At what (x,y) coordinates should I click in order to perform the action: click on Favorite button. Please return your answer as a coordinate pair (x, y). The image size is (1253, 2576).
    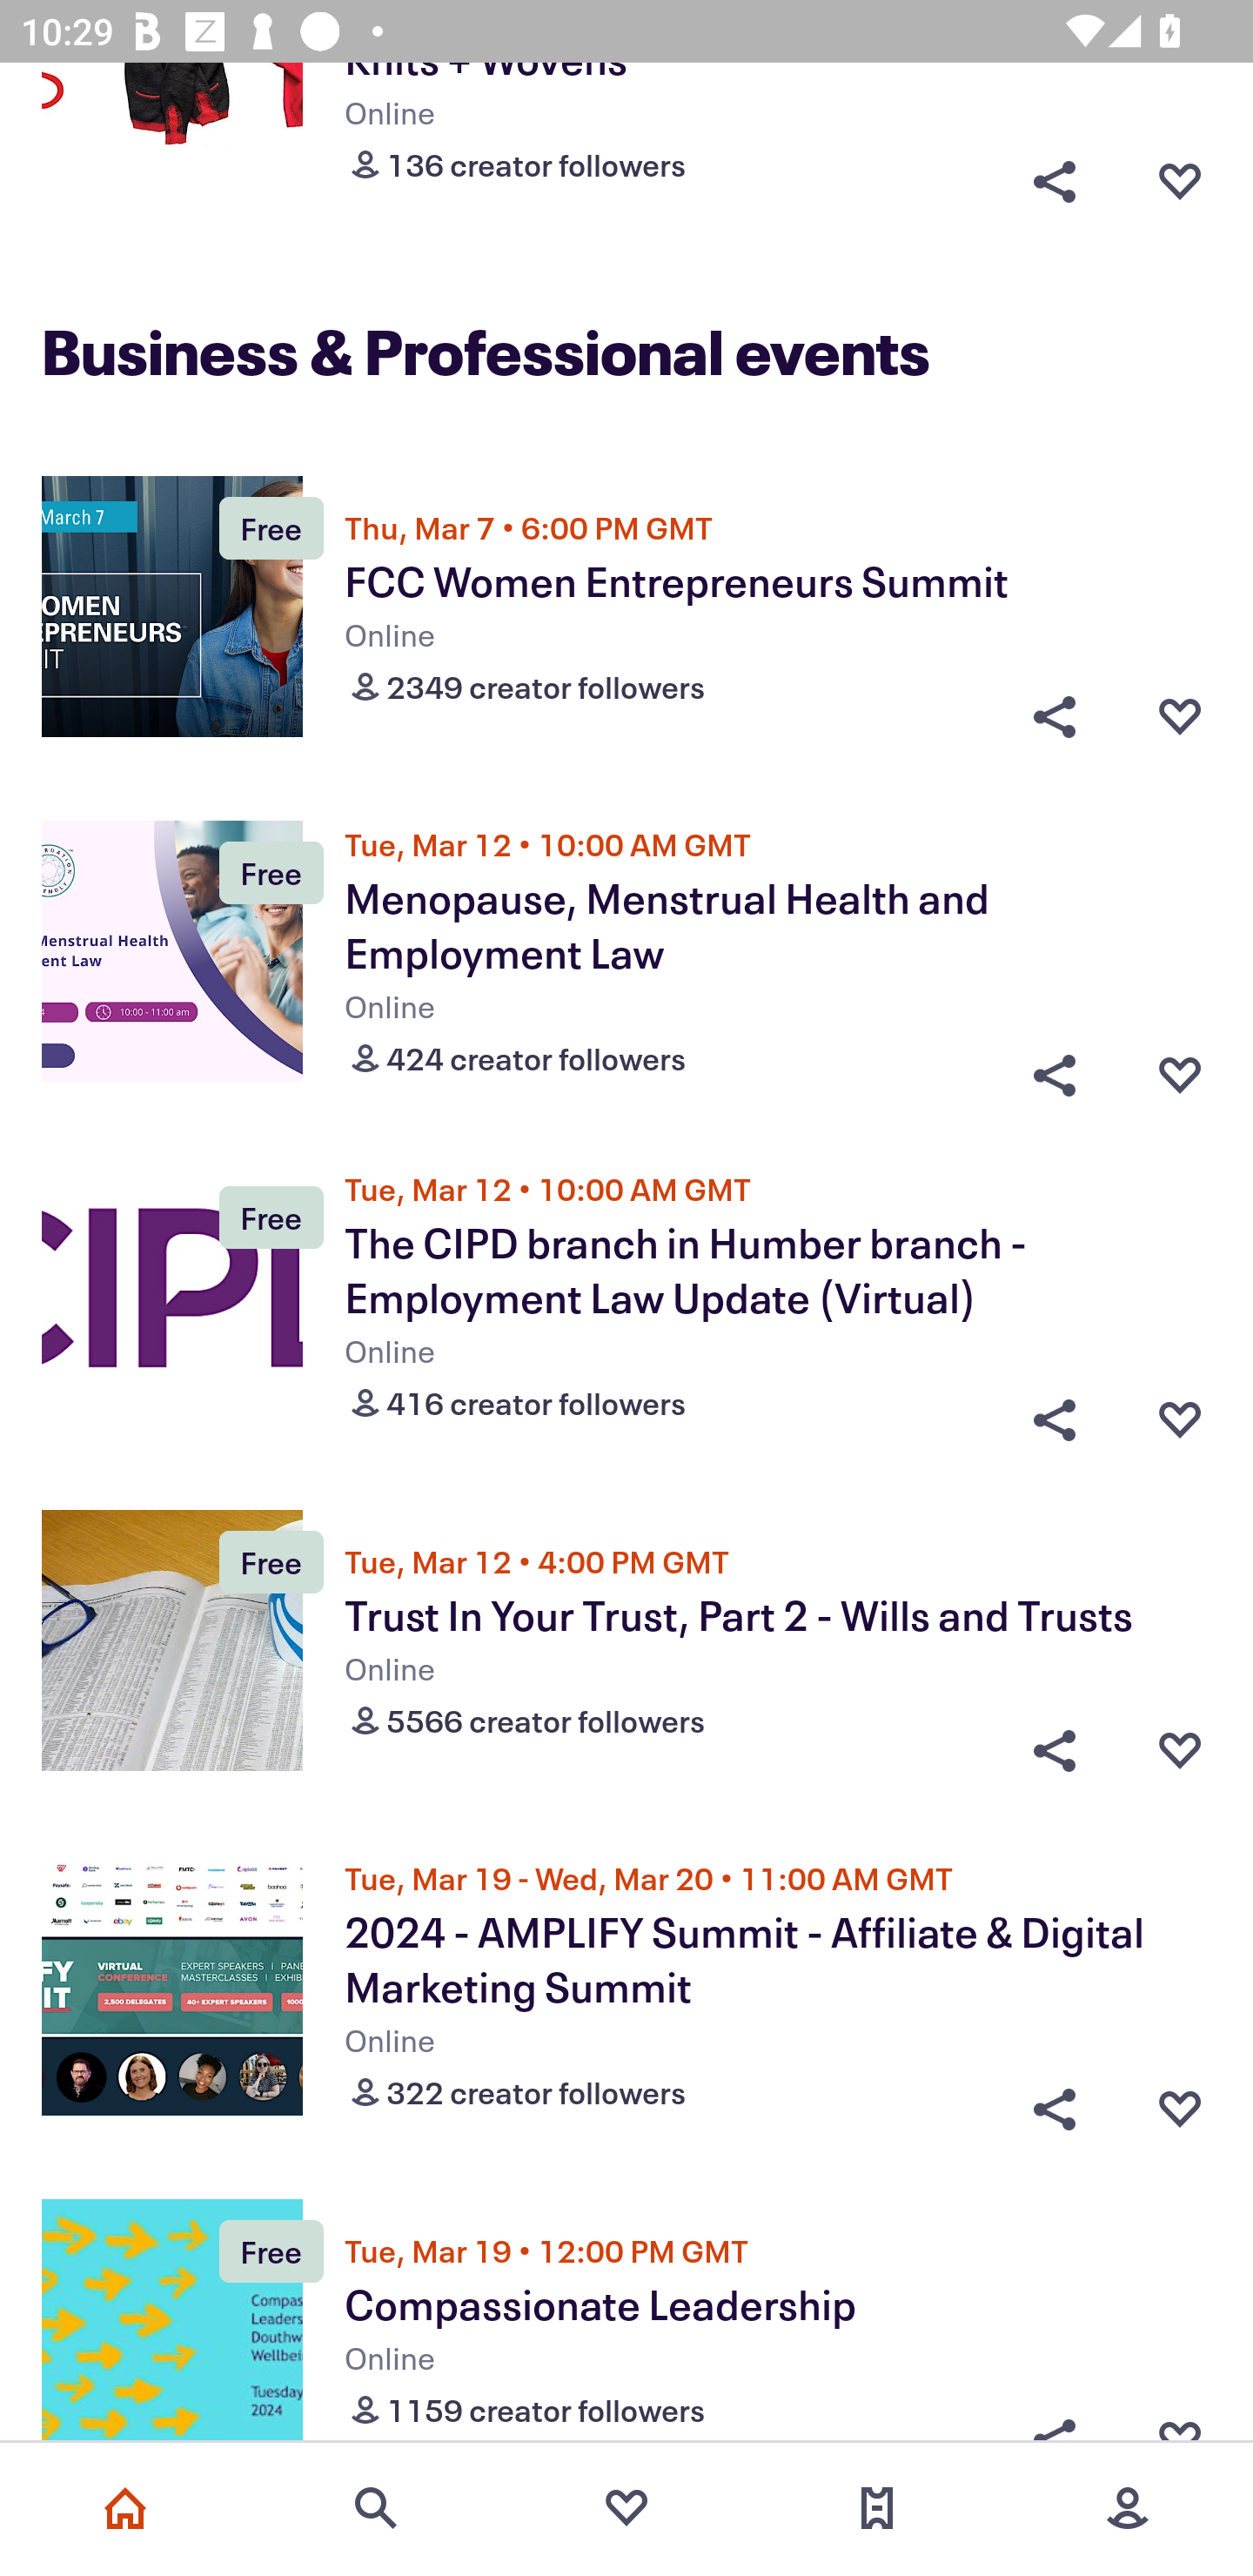
    Looking at the image, I should click on (1180, 1412).